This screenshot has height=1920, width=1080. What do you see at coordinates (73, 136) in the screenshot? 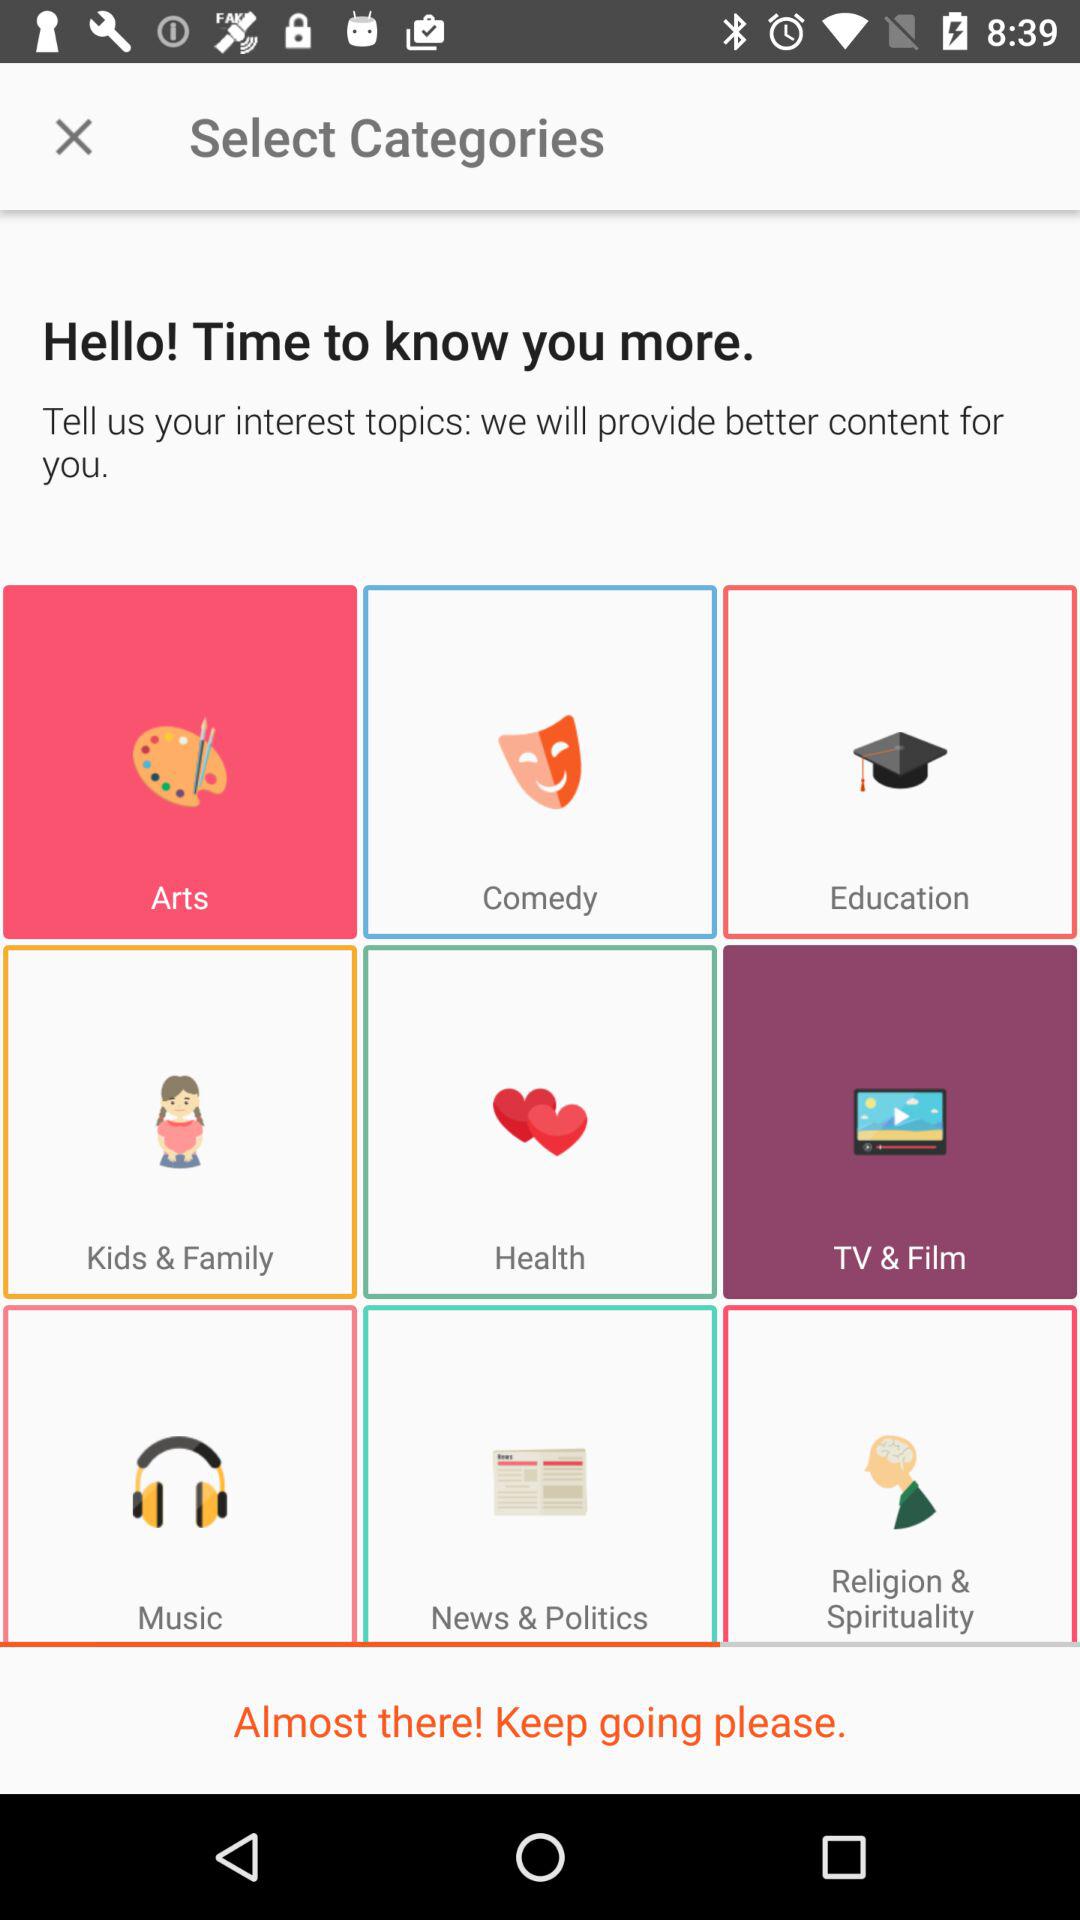
I see `launch item above the hello time to item` at bounding box center [73, 136].